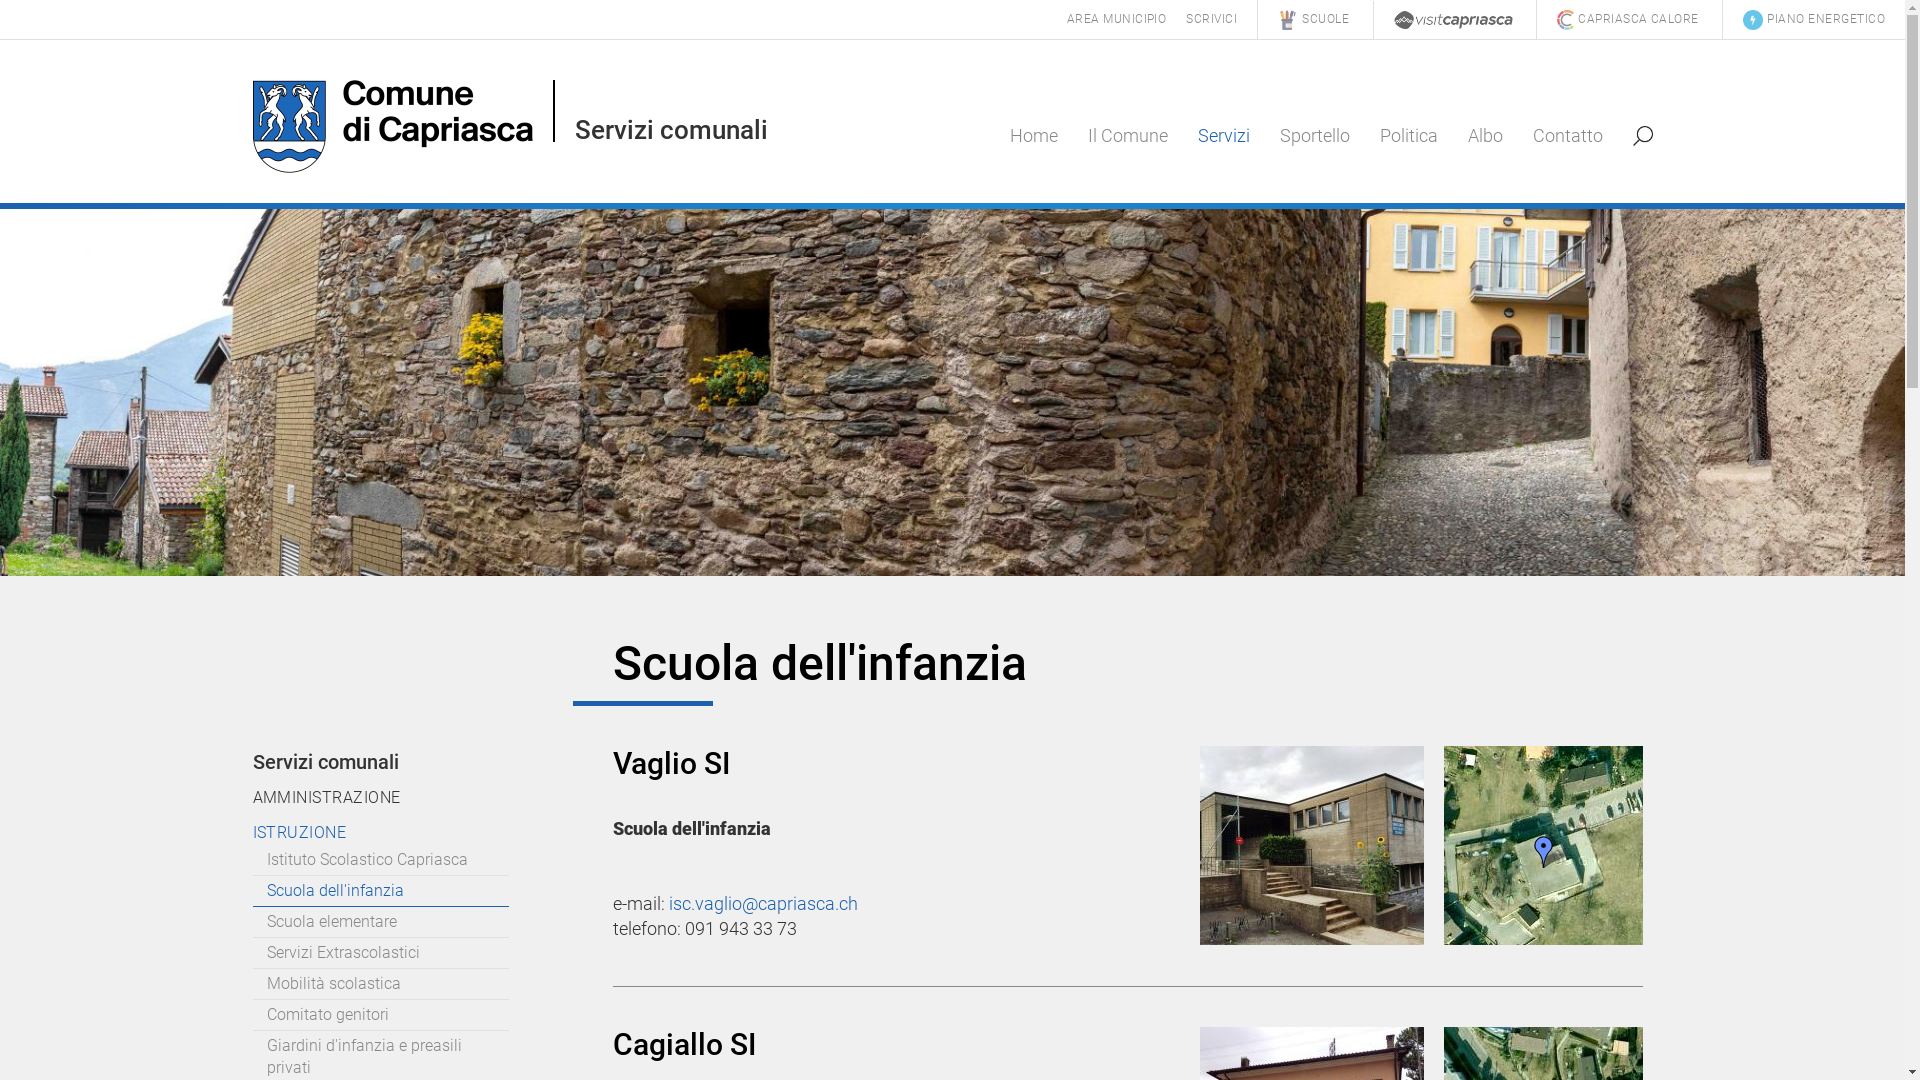 This screenshot has width=1920, height=1080. I want to click on SCRIVICI, so click(1212, 19).